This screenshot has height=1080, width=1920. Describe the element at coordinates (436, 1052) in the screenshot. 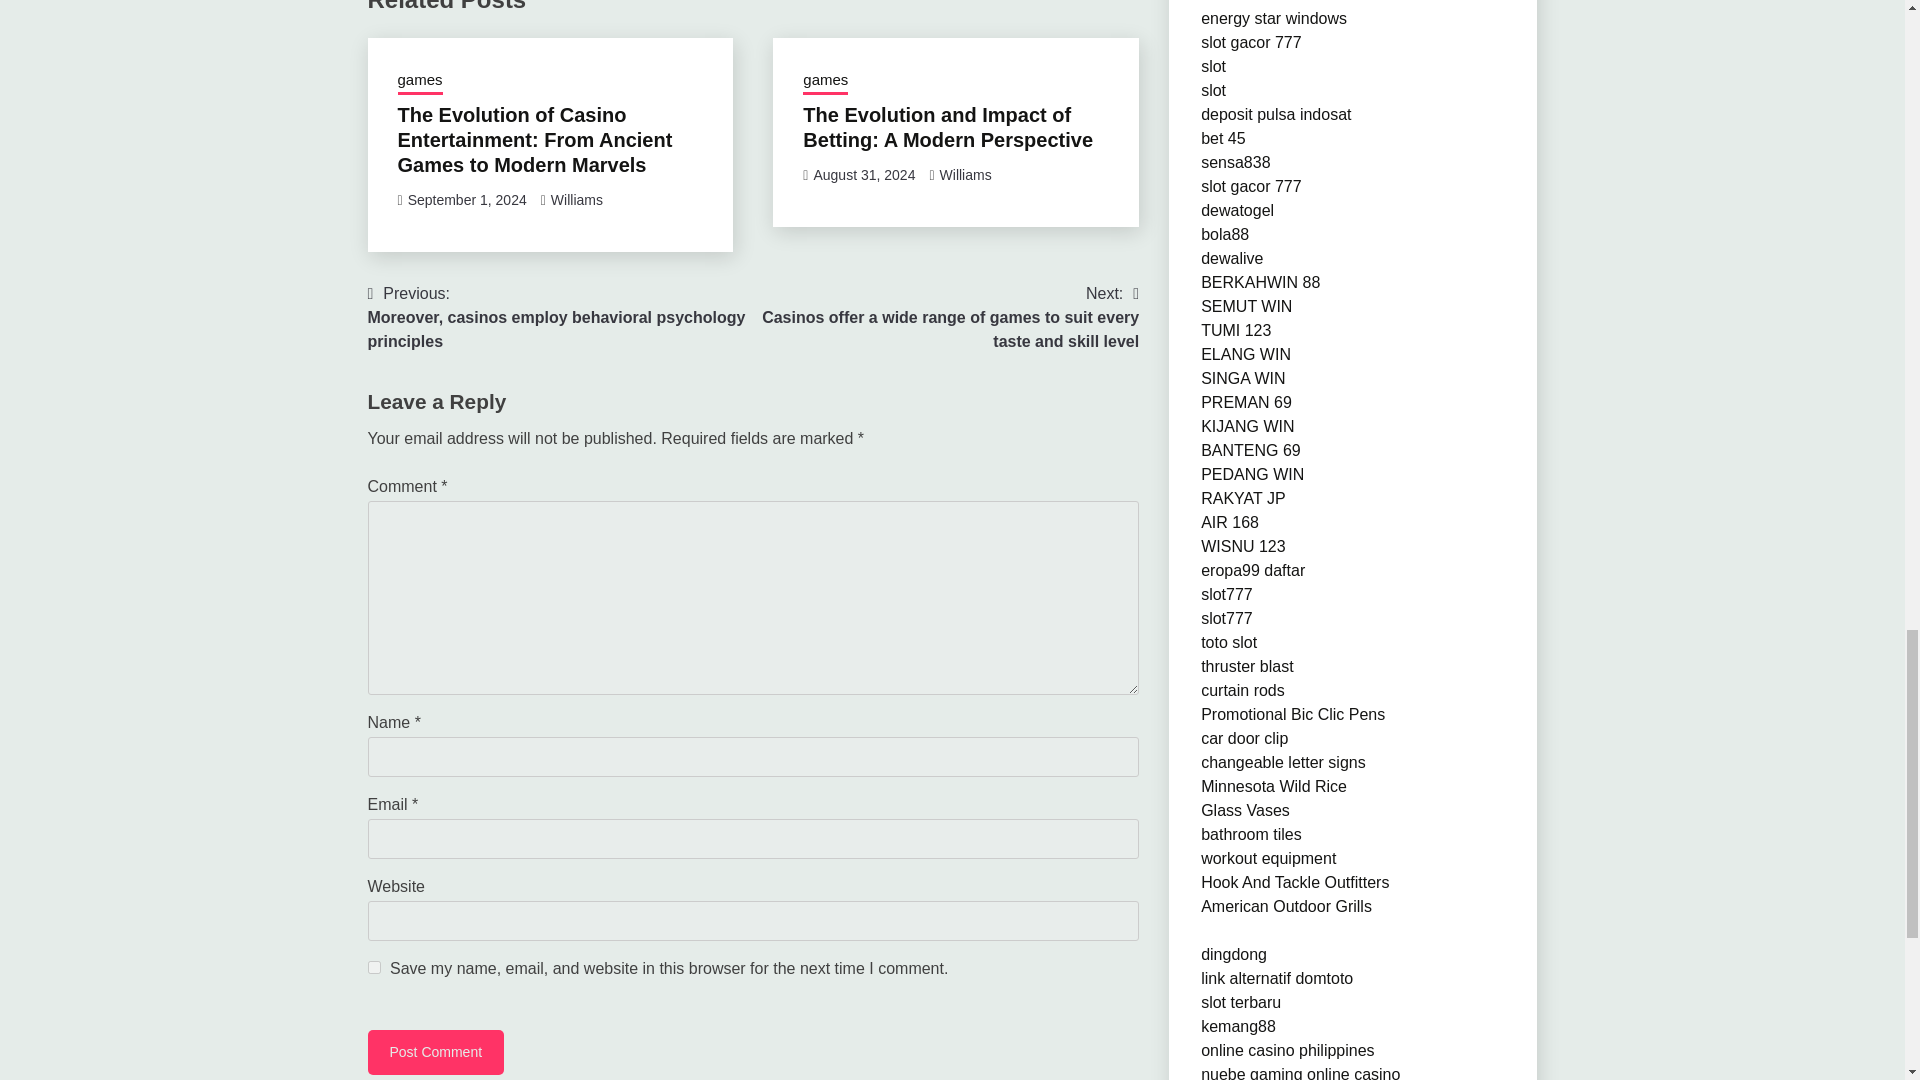

I see `Post Comment` at that location.